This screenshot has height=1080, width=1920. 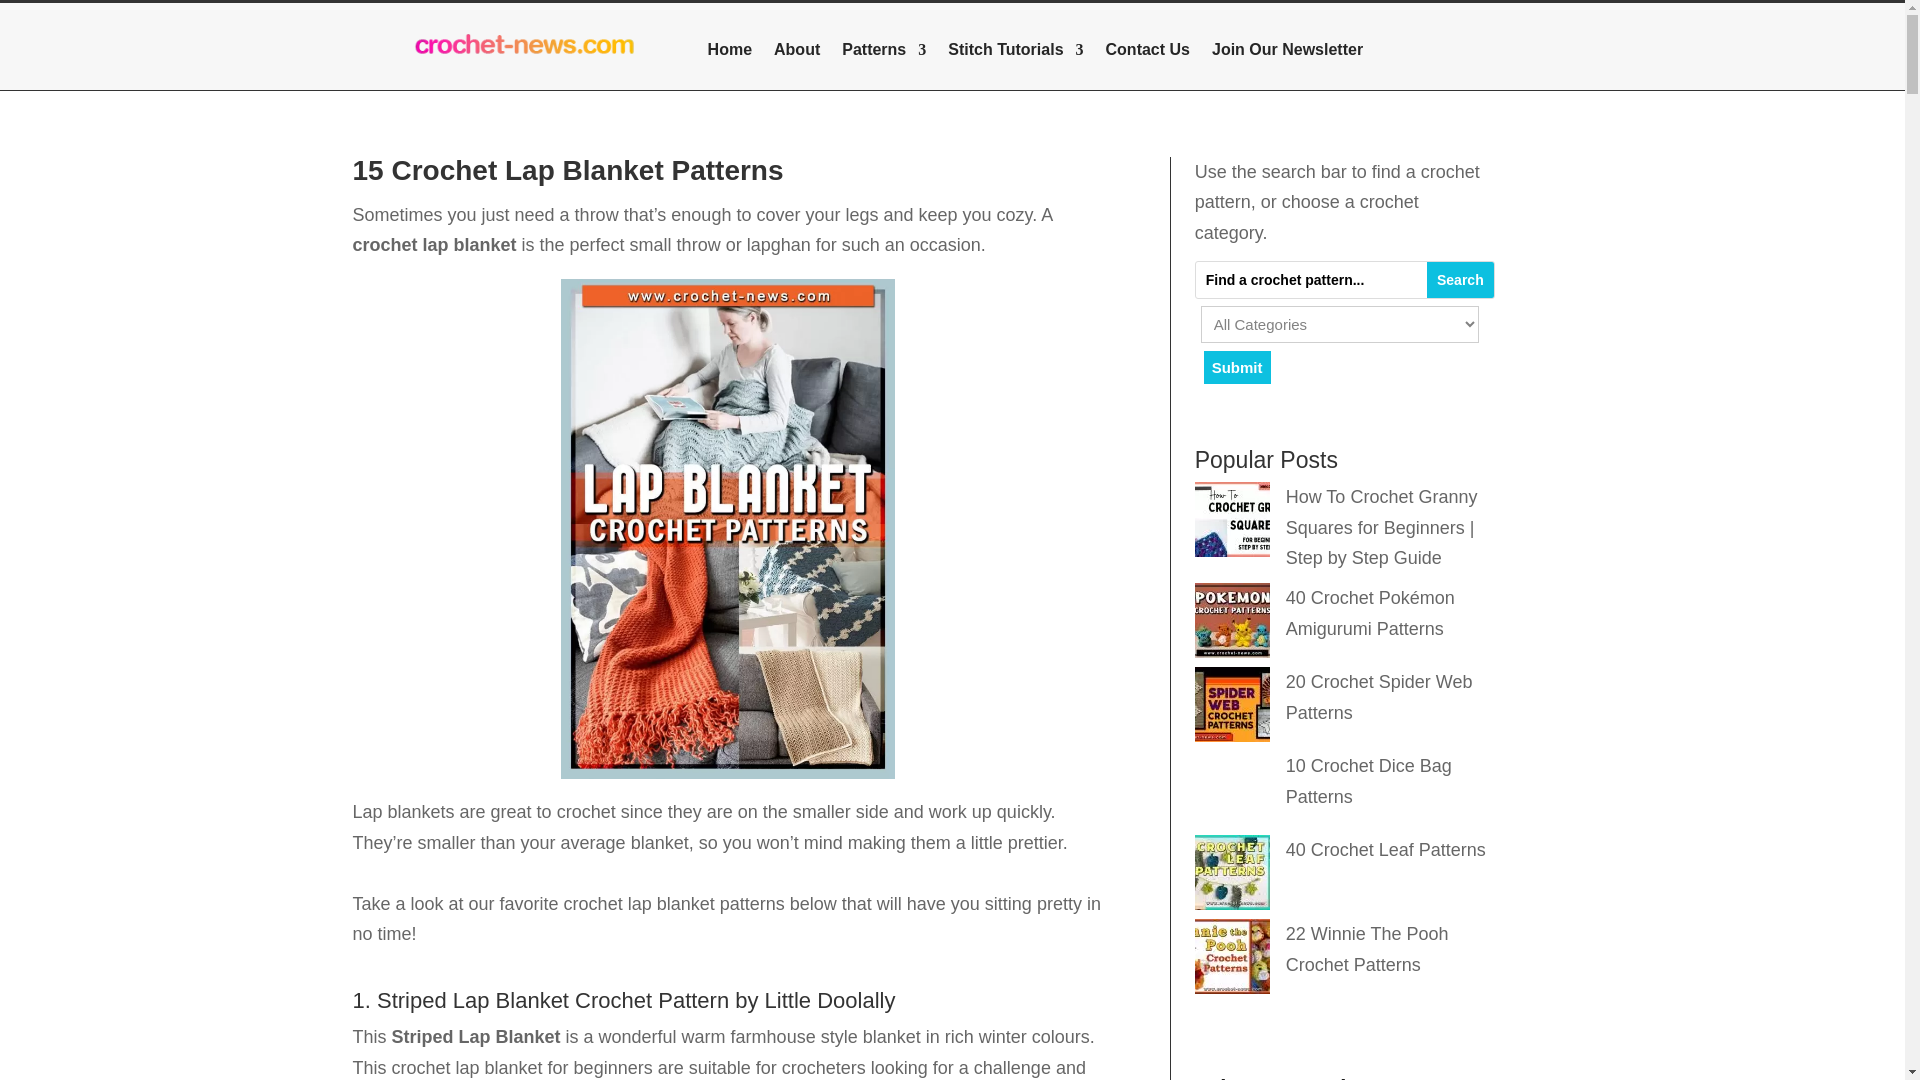 I want to click on Patterns, so click(x=884, y=54).